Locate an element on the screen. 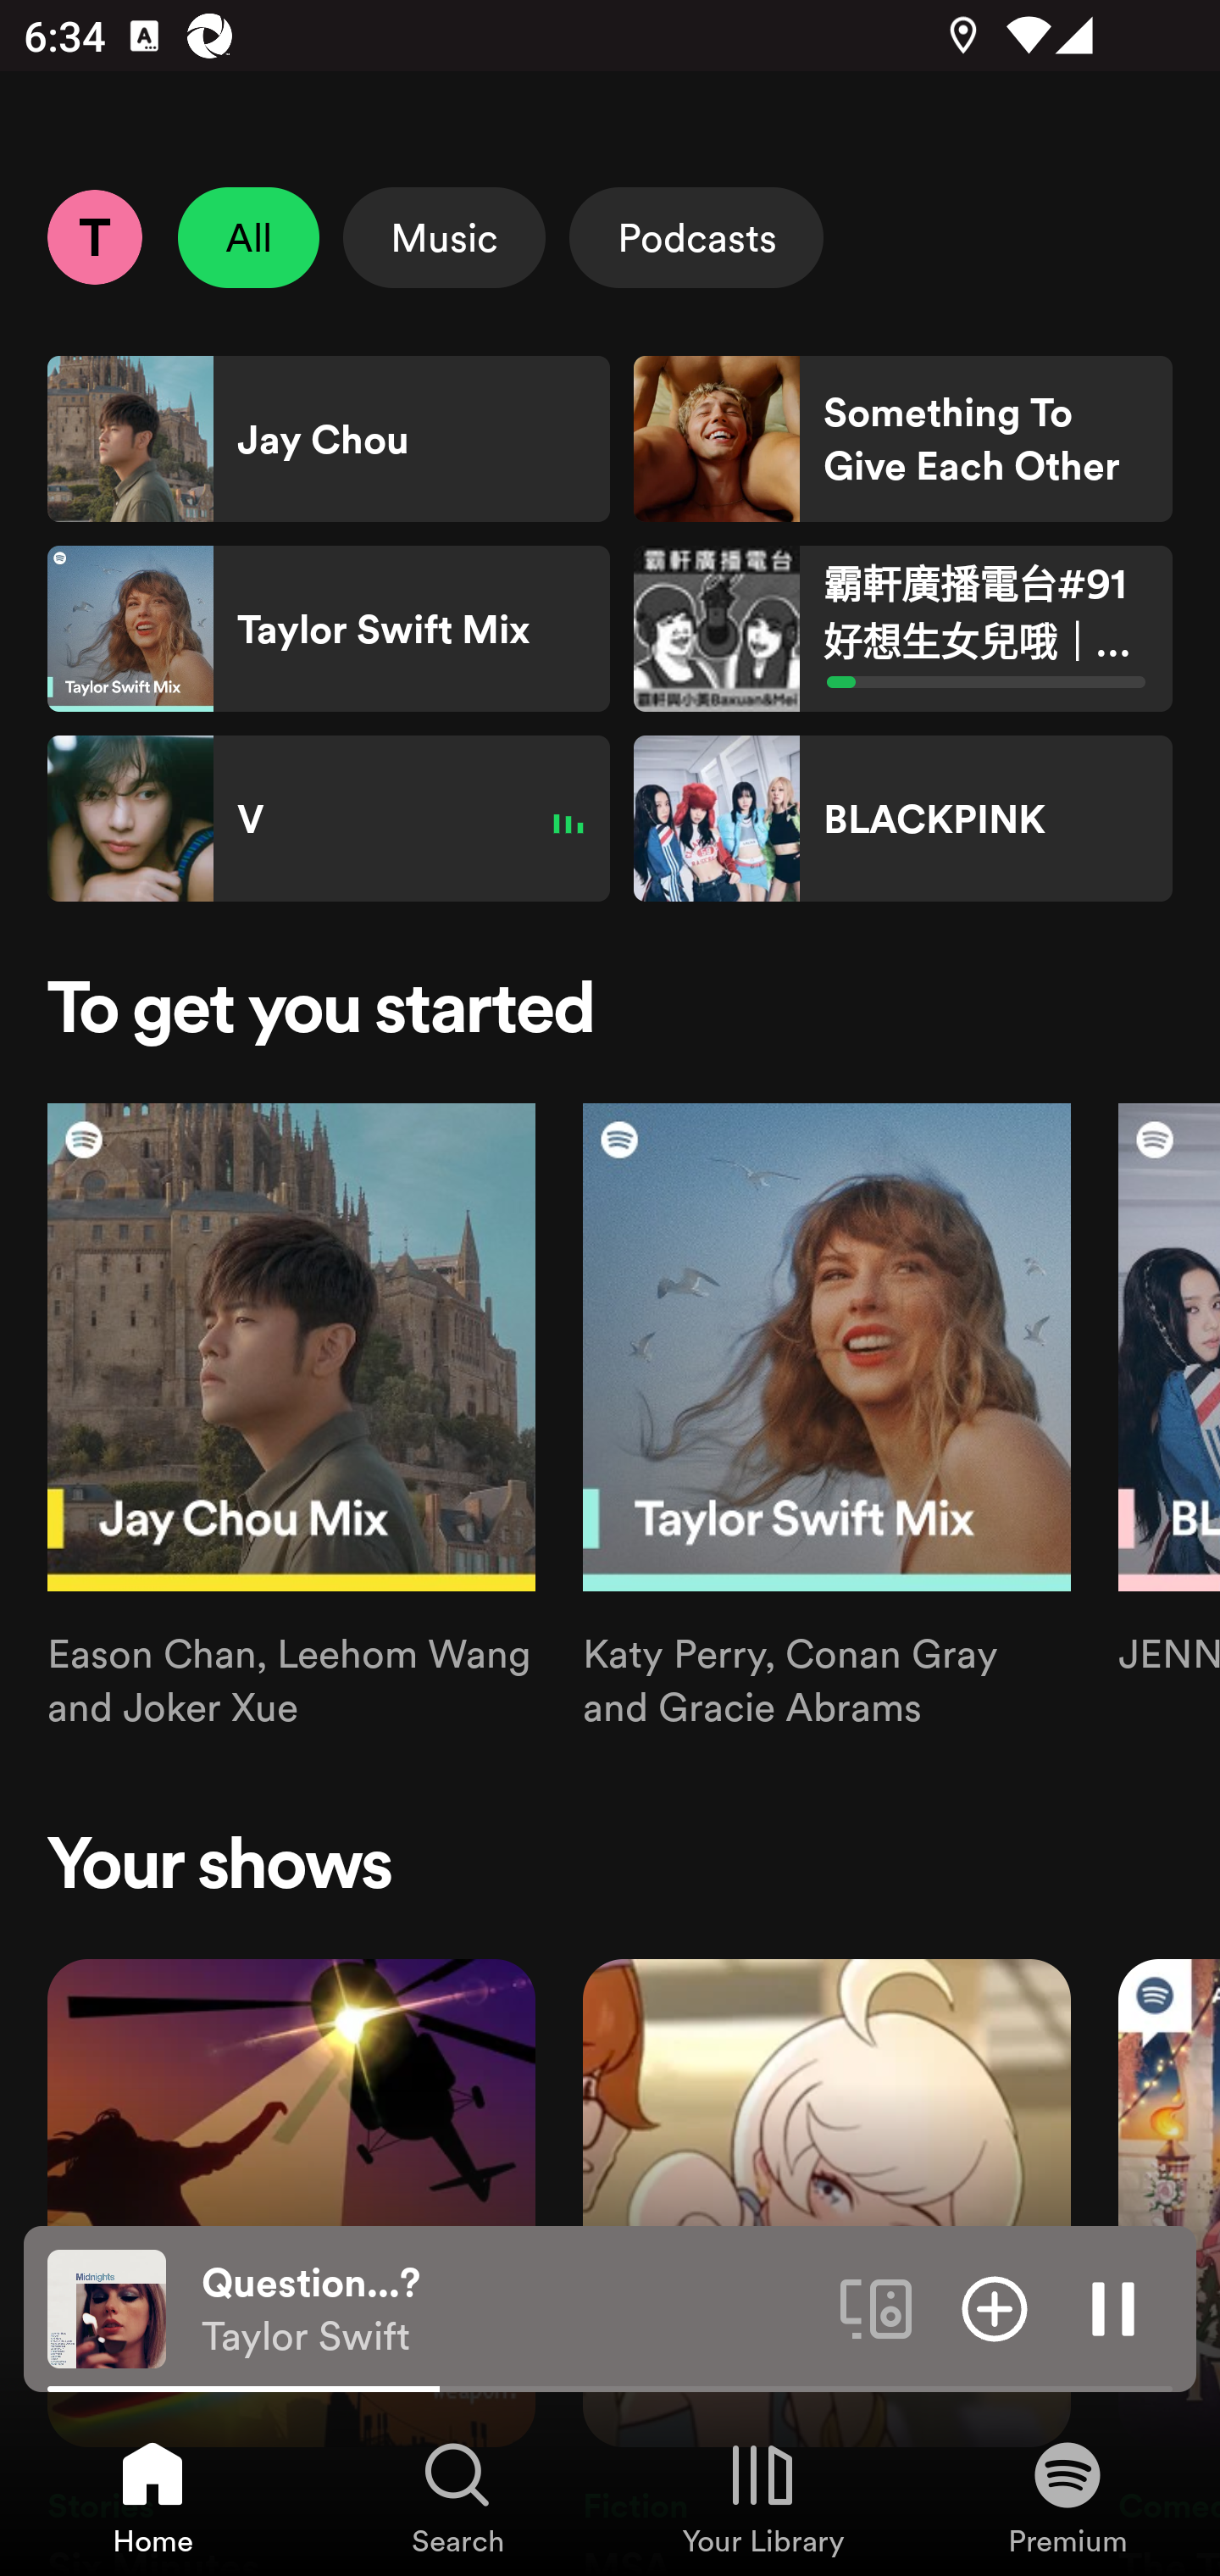  Profile is located at coordinates (94, 236).